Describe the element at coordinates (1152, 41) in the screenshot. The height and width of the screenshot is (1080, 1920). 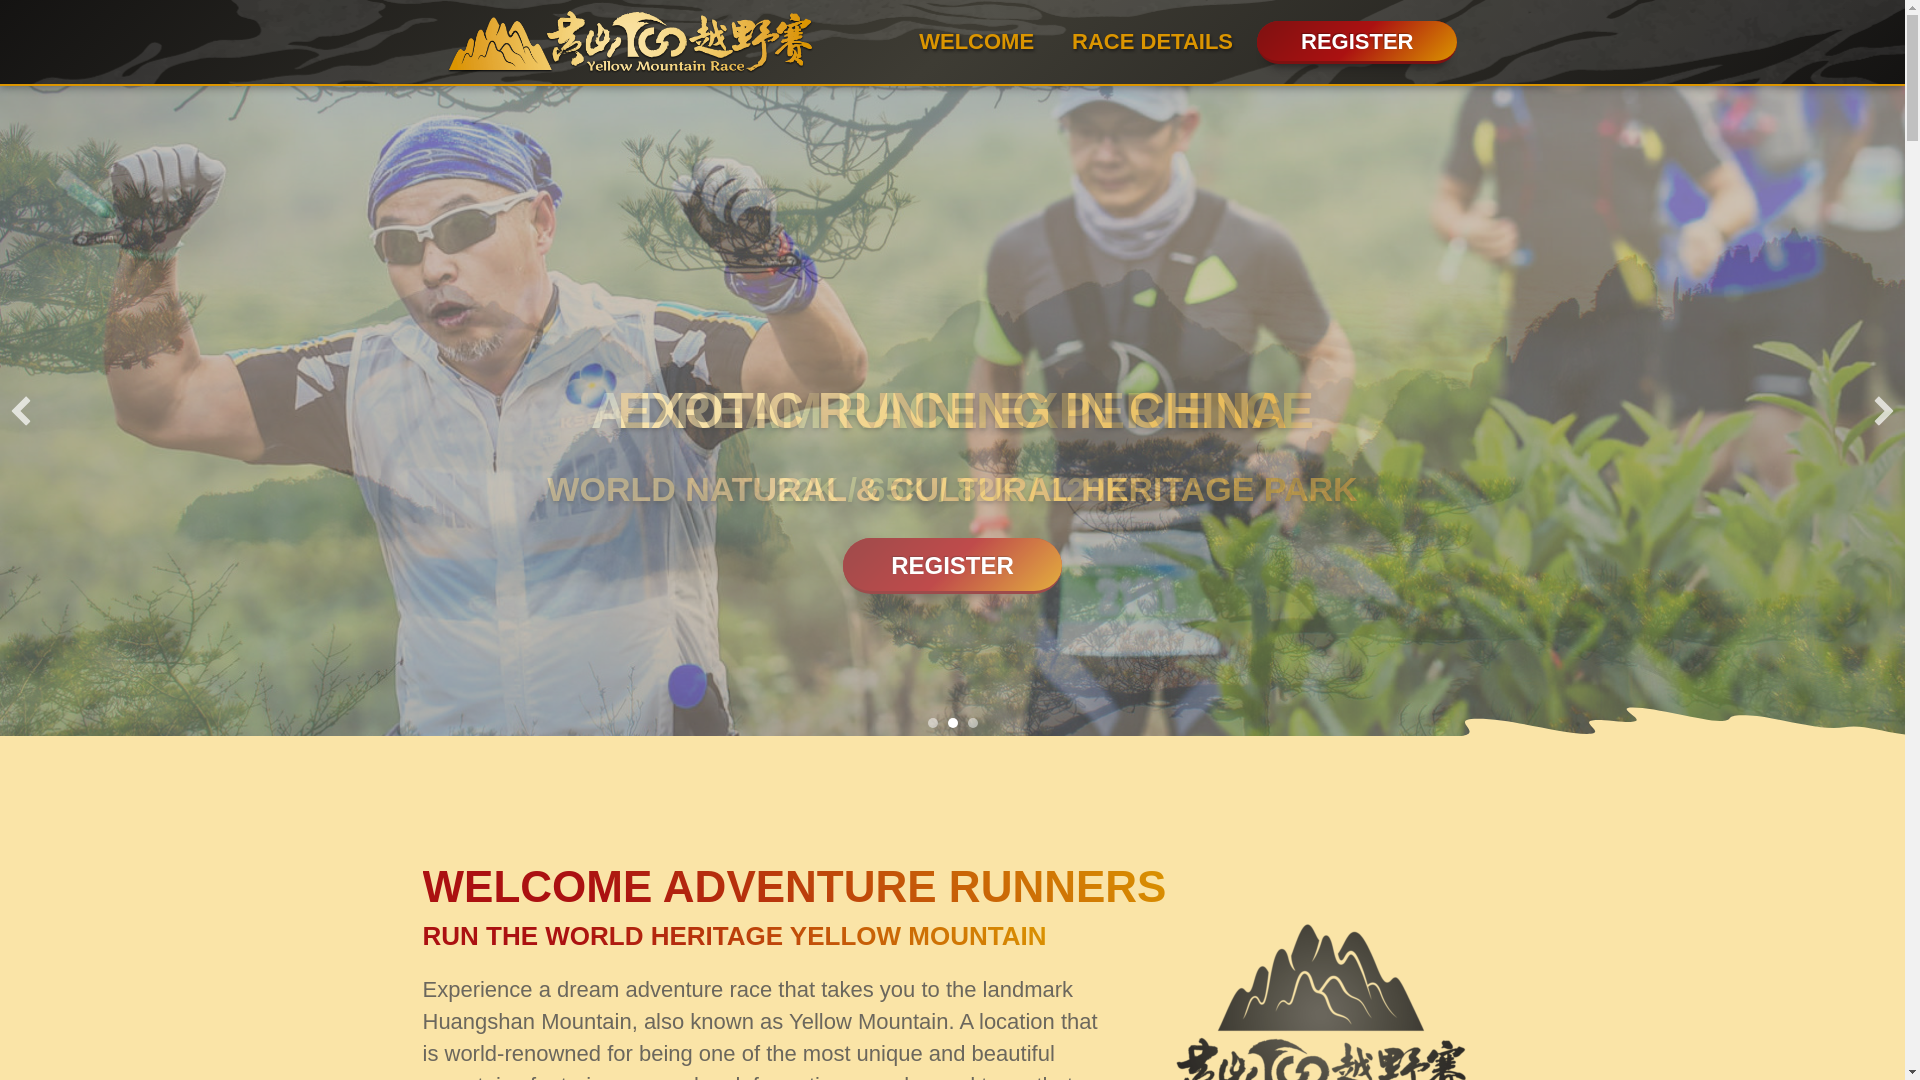
I see `RACE DETAILS` at that location.